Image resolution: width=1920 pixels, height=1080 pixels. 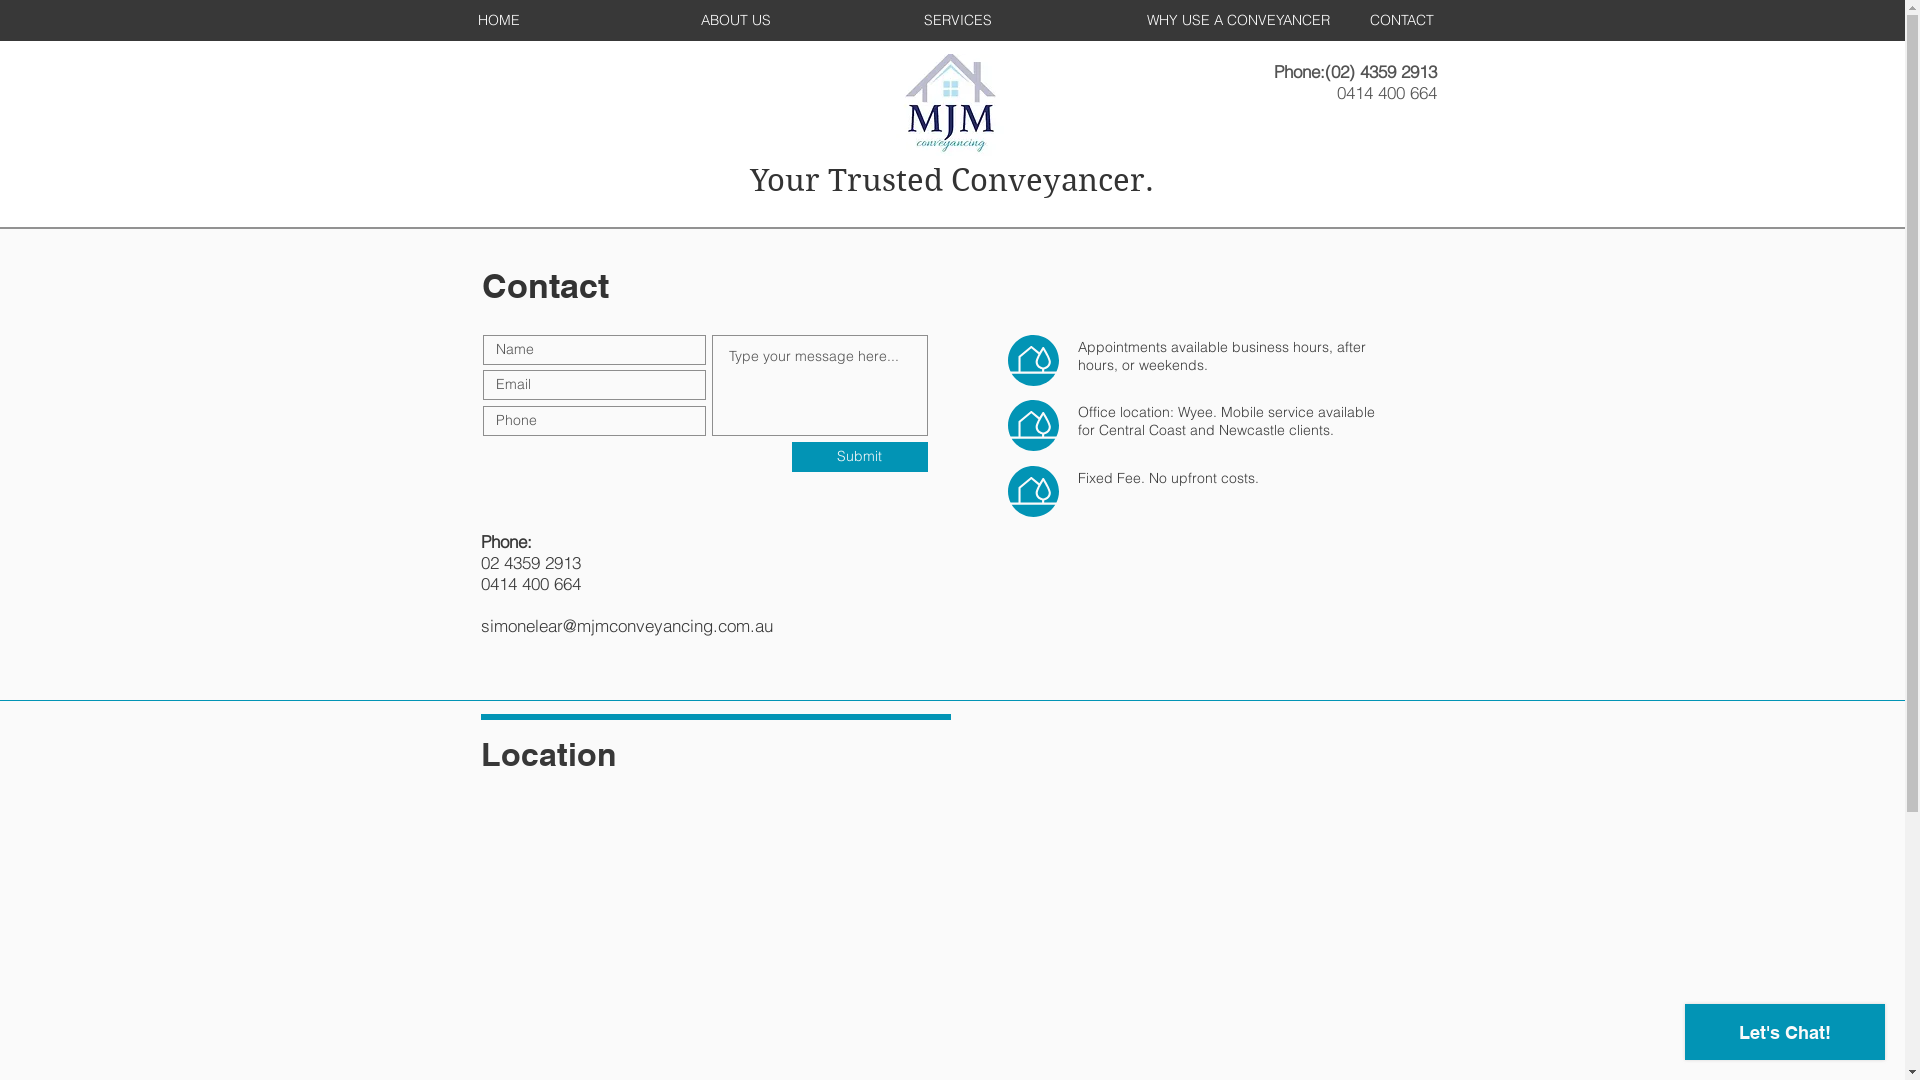 What do you see at coordinates (860, 457) in the screenshot?
I see `Submit` at bounding box center [860, 457].